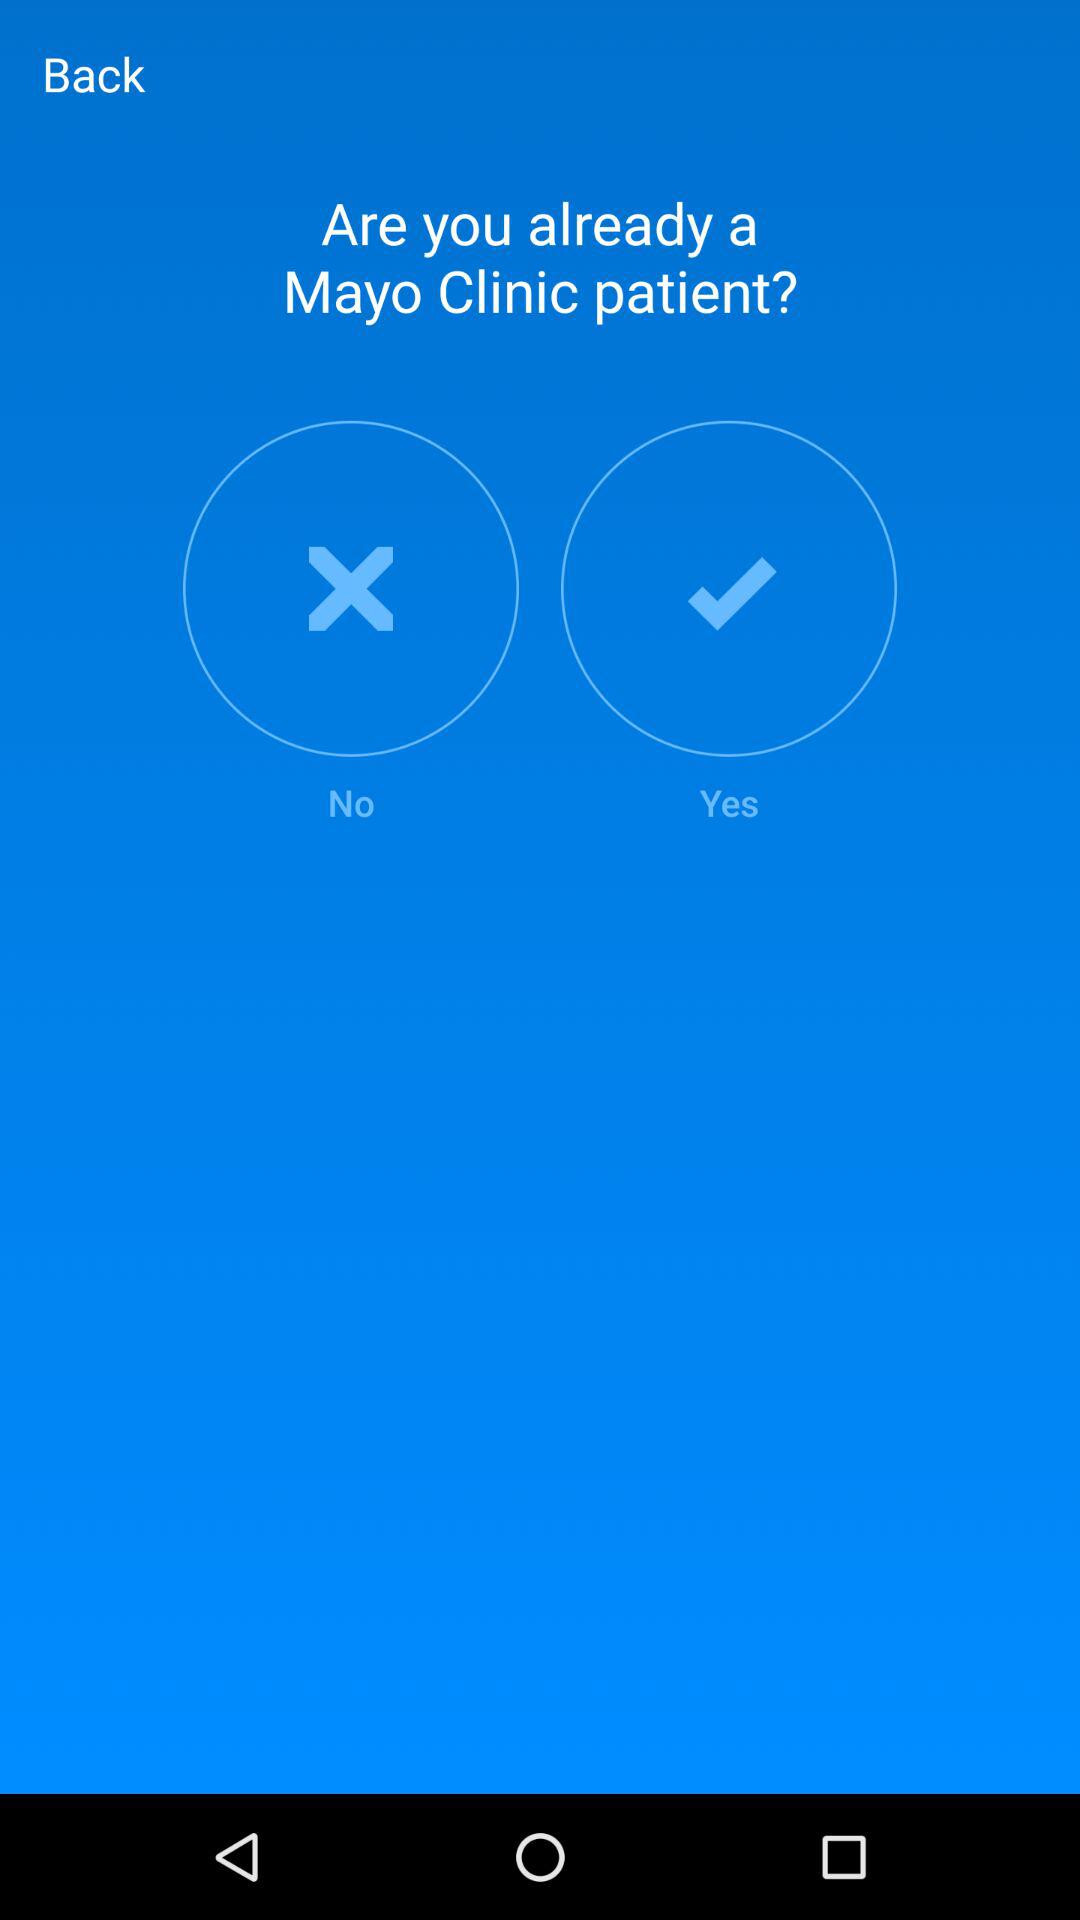 The height and width of the screenshot is (1920, 1080). Describe the element at coordinates (729, 624) in the screenshot. I see `choose the icon to the right of the no item` at that location.